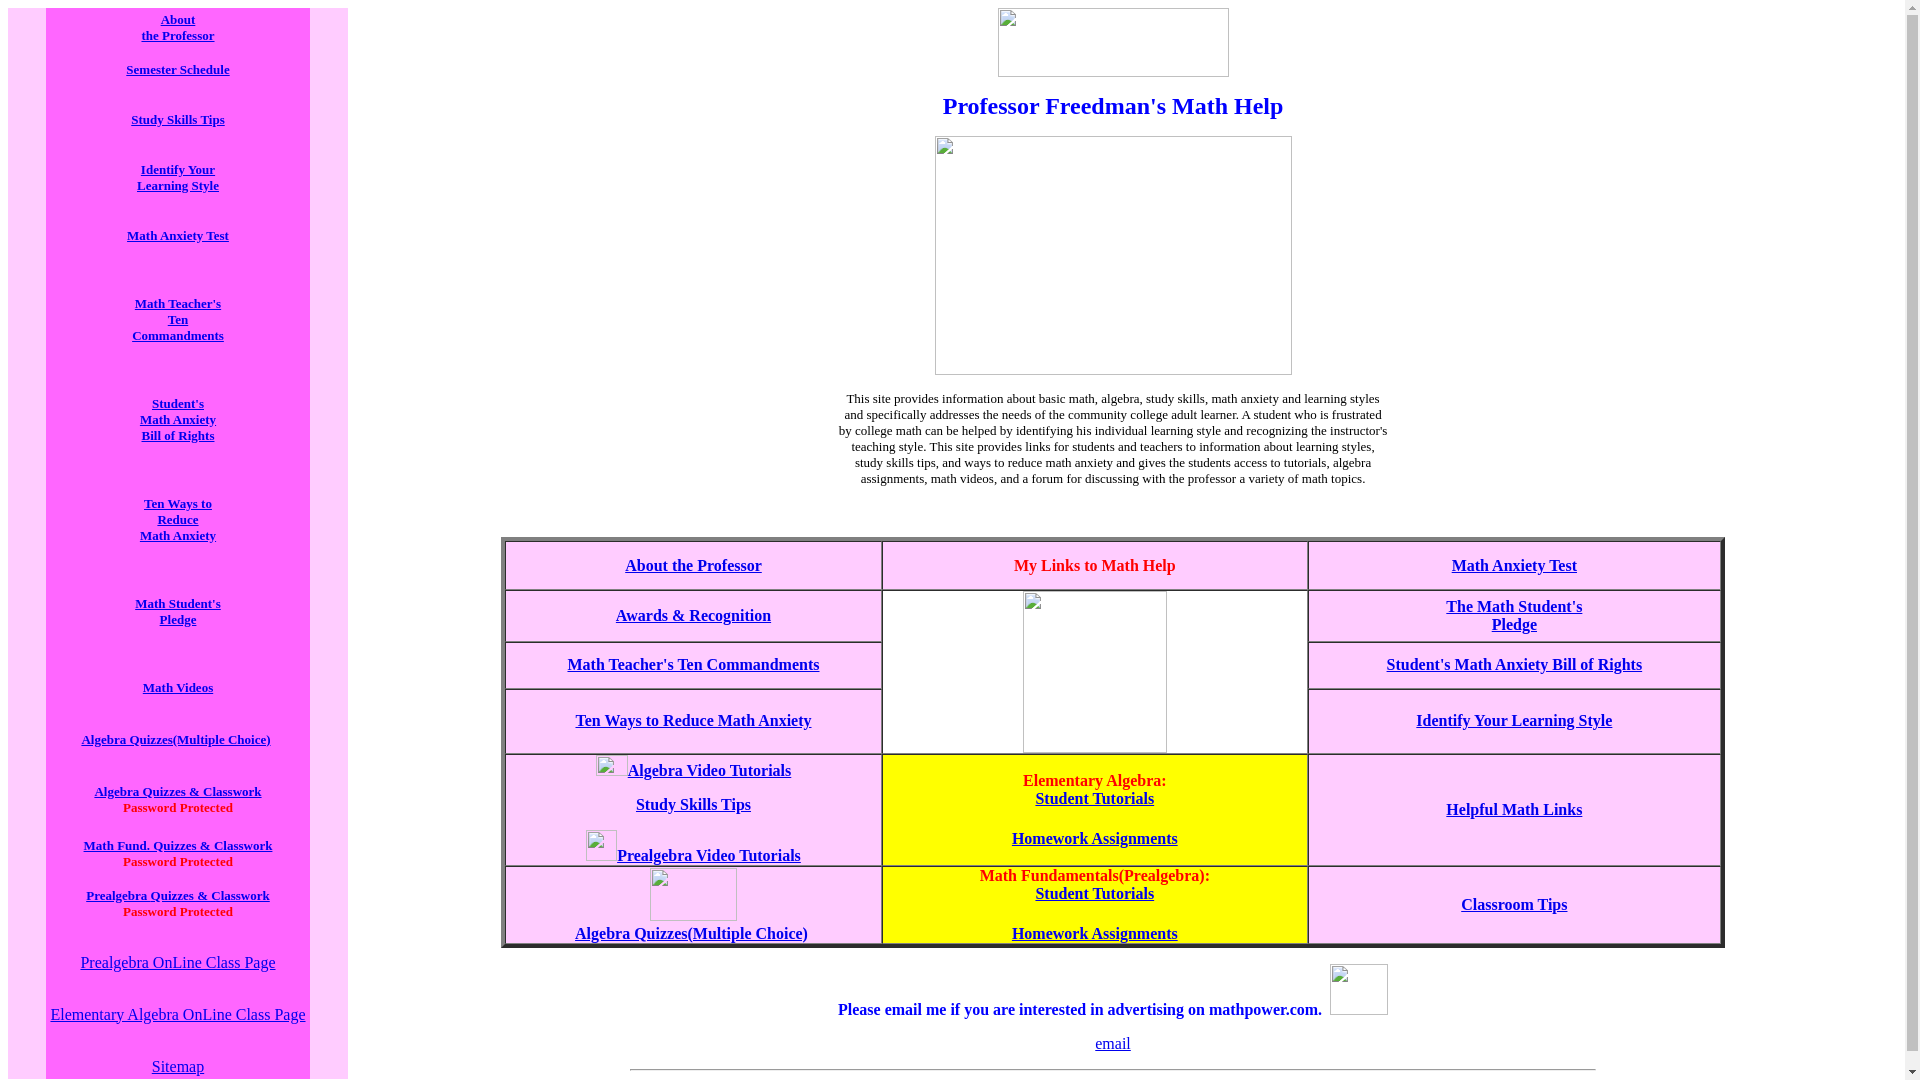 The width and height of the screenshot is (1920, 1080). What do you see at coordinates (693, 770) in the screenshot?
I see `Algebra Video Tutorials` at bounding box center [693, 770].